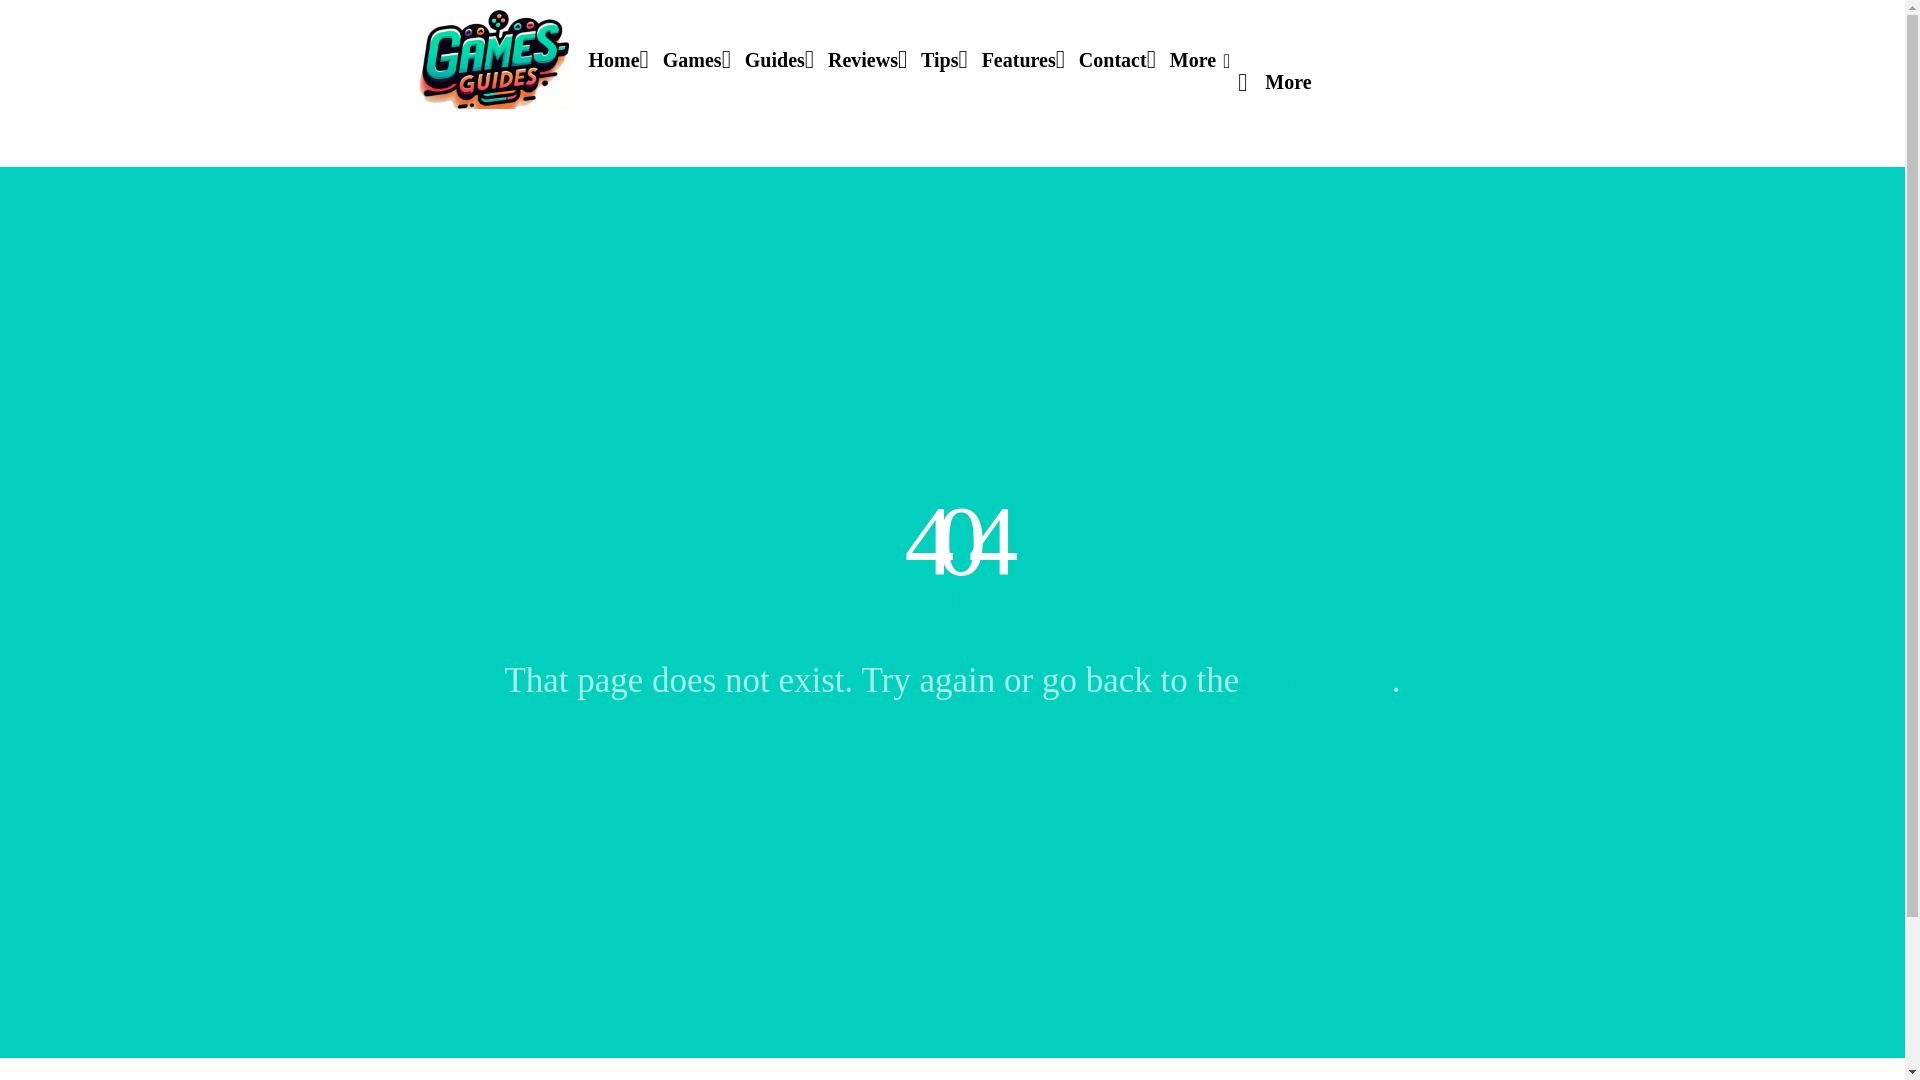 The height and width of the screenshot is (1080, 1920). What do you see at coordinates (1288, 81) in the screenshot?
I see `More` at bounding box center [1288, 81].